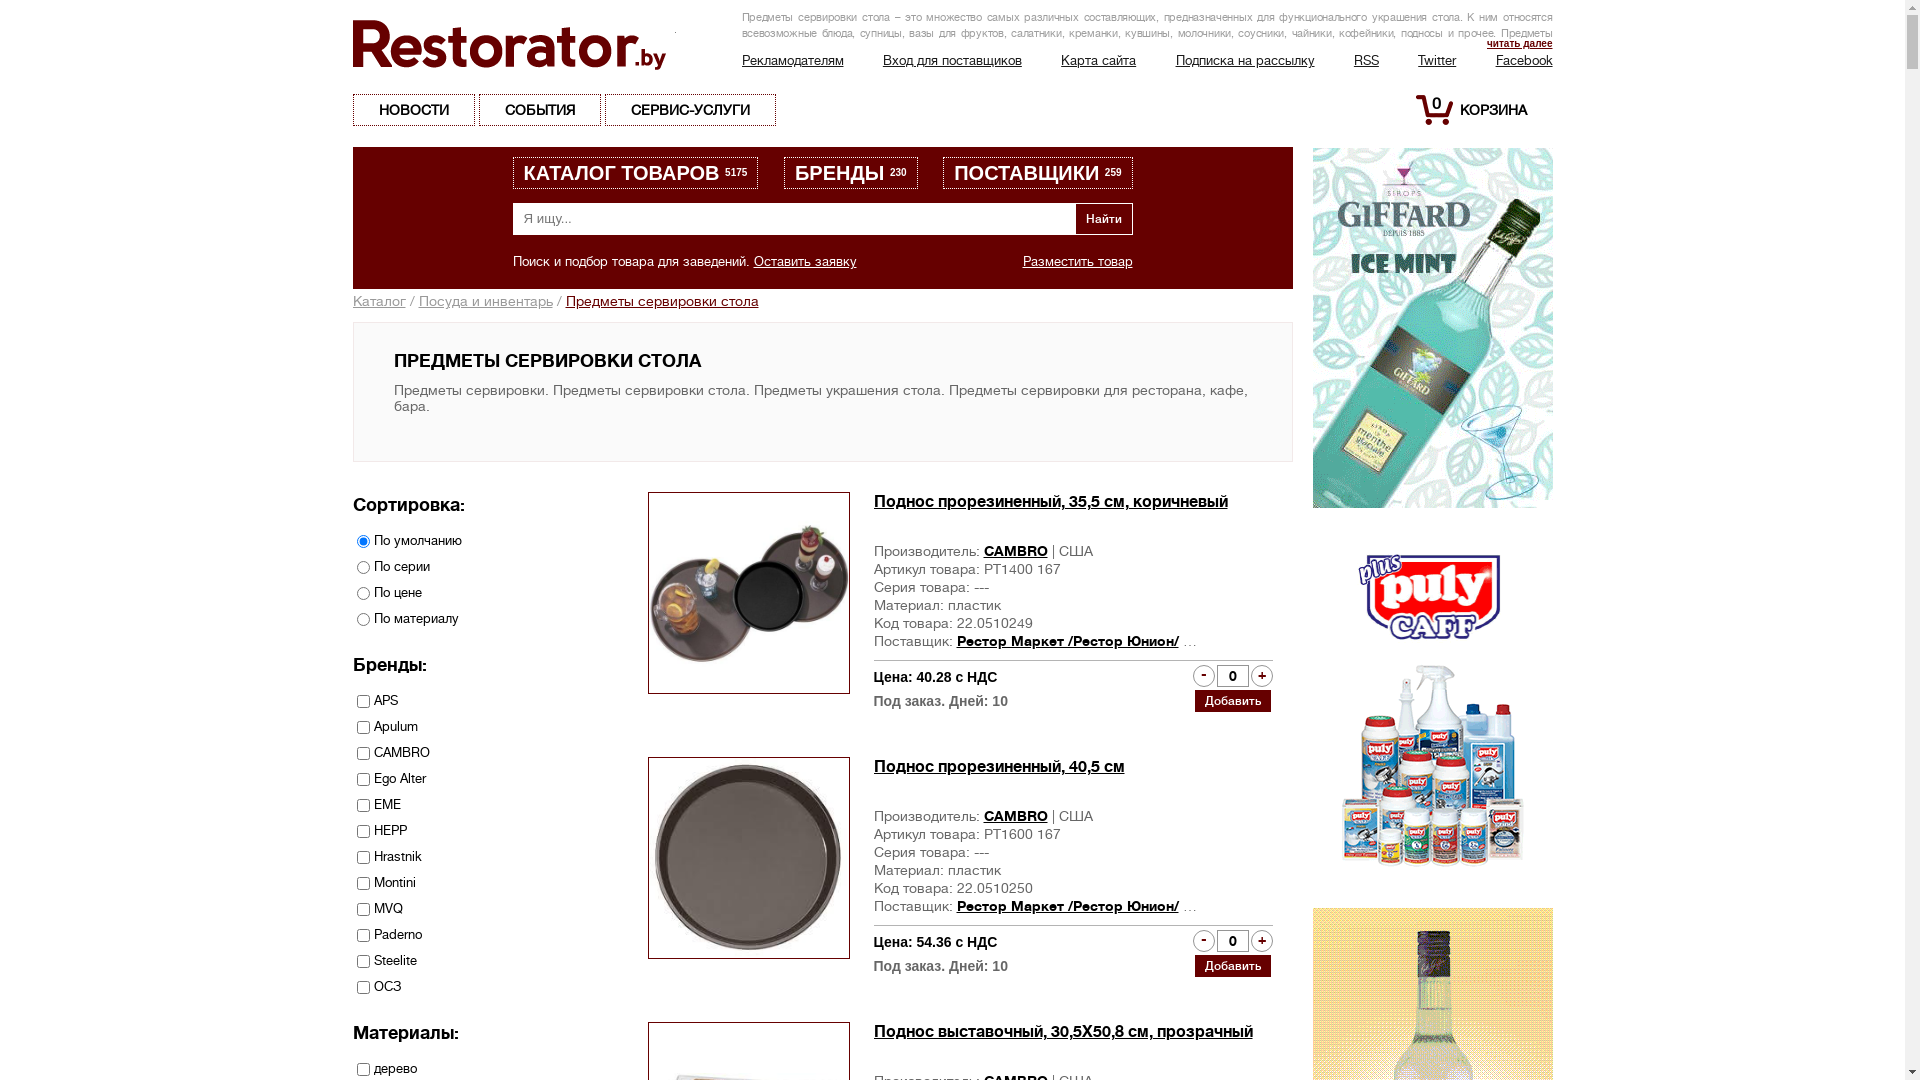 This screenshot has width=1920, height=1080. I want to click on +, so click(1261, 941).